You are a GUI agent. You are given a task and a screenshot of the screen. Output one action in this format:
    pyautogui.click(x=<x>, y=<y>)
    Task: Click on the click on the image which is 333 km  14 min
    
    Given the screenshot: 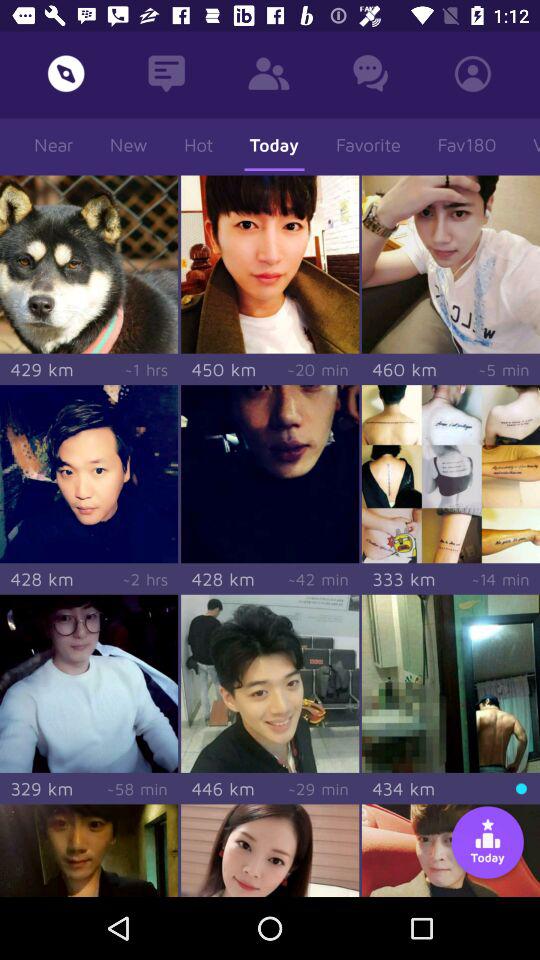 What is the action you would take?
    pyautogui.click(x=450, y=473)
    